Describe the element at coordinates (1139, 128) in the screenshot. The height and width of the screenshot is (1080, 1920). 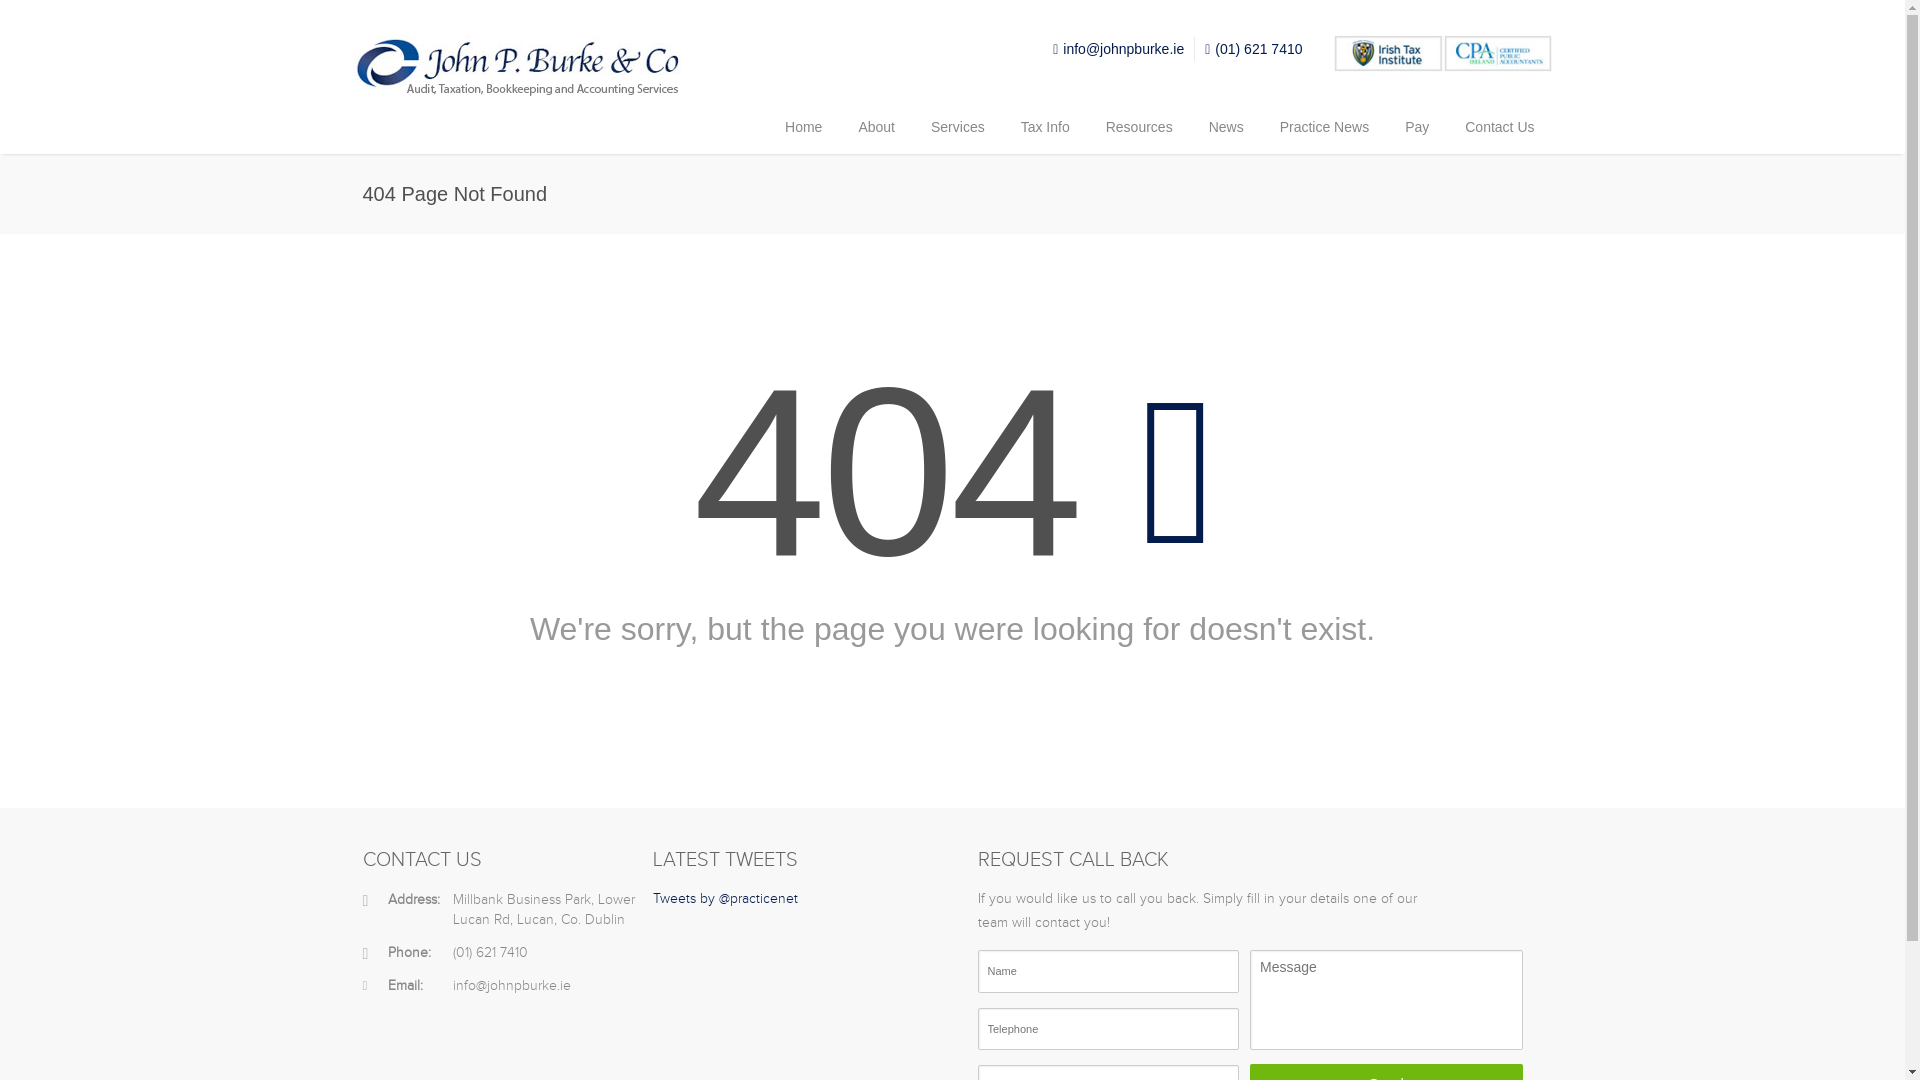
I see `Resources` at that location.